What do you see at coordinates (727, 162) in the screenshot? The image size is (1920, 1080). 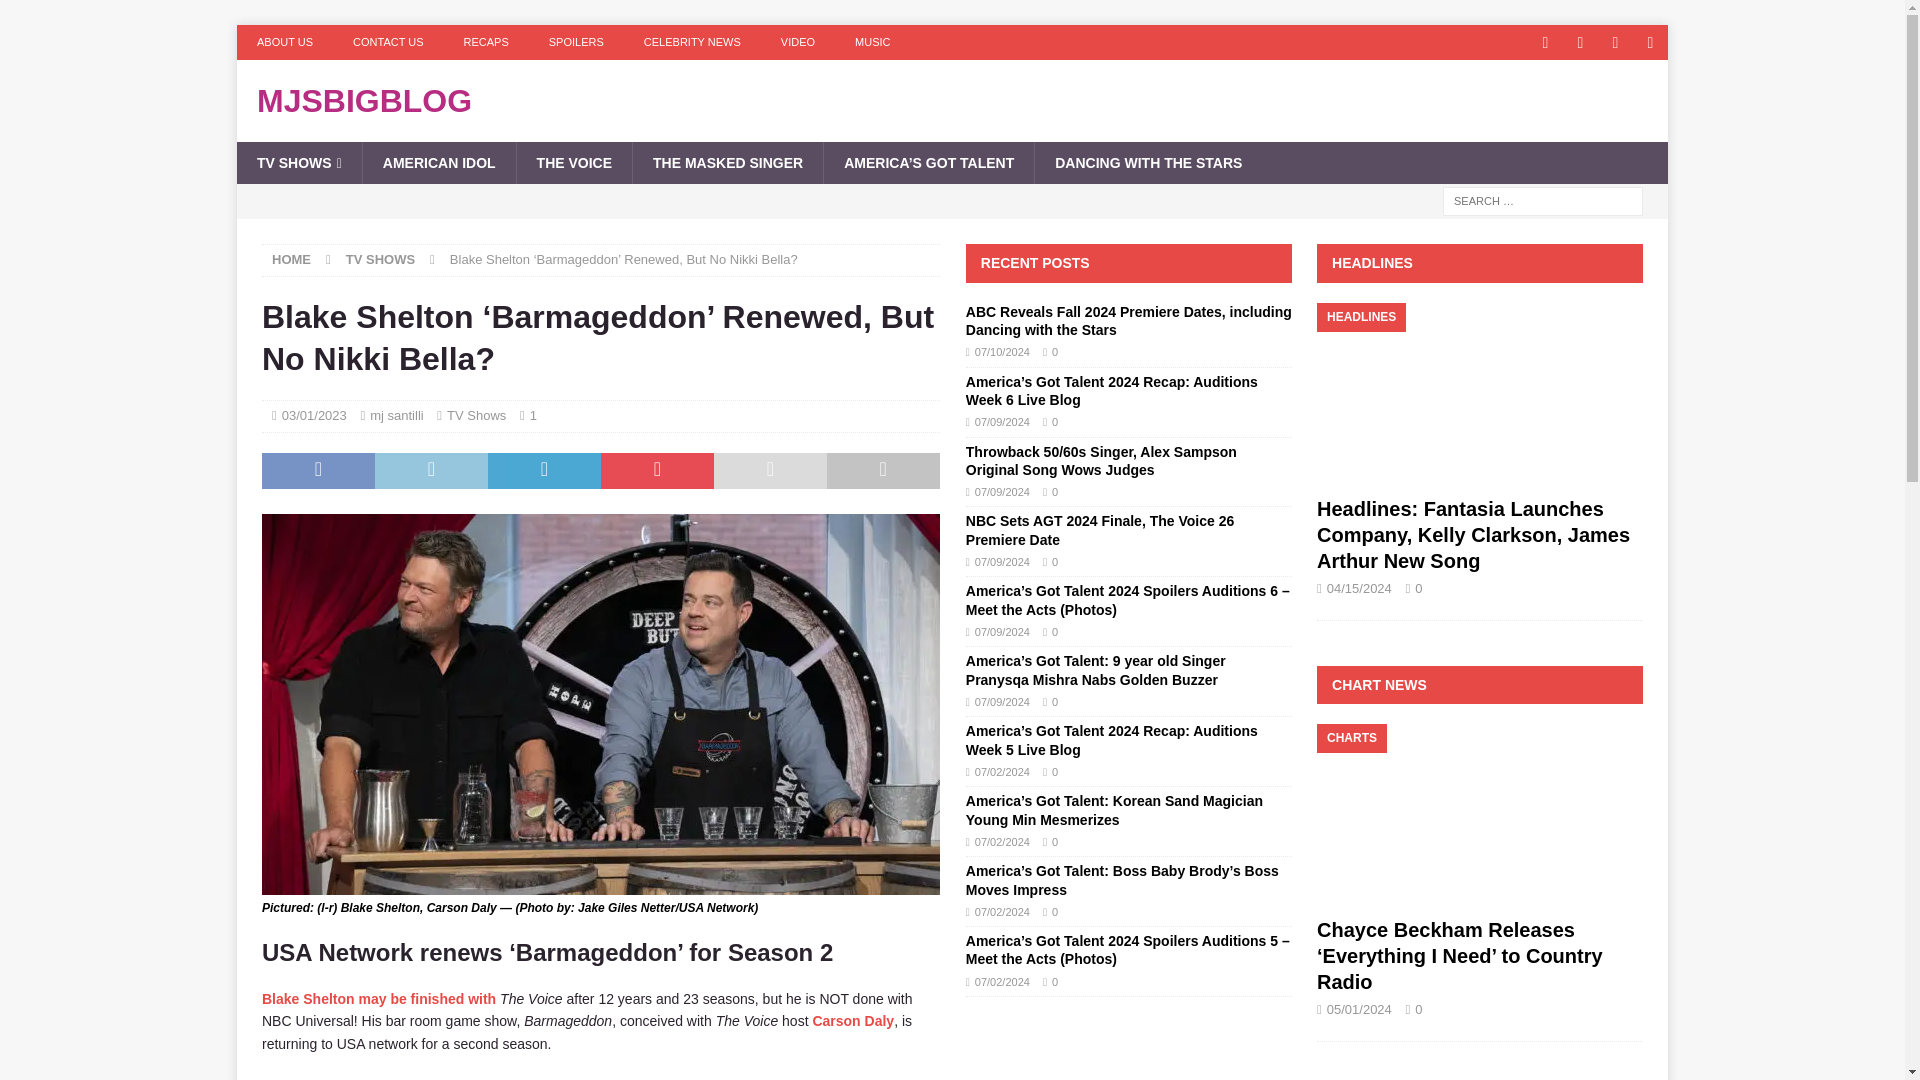 I see `THE MASKED SINGER` at bounding box center [727, 162].